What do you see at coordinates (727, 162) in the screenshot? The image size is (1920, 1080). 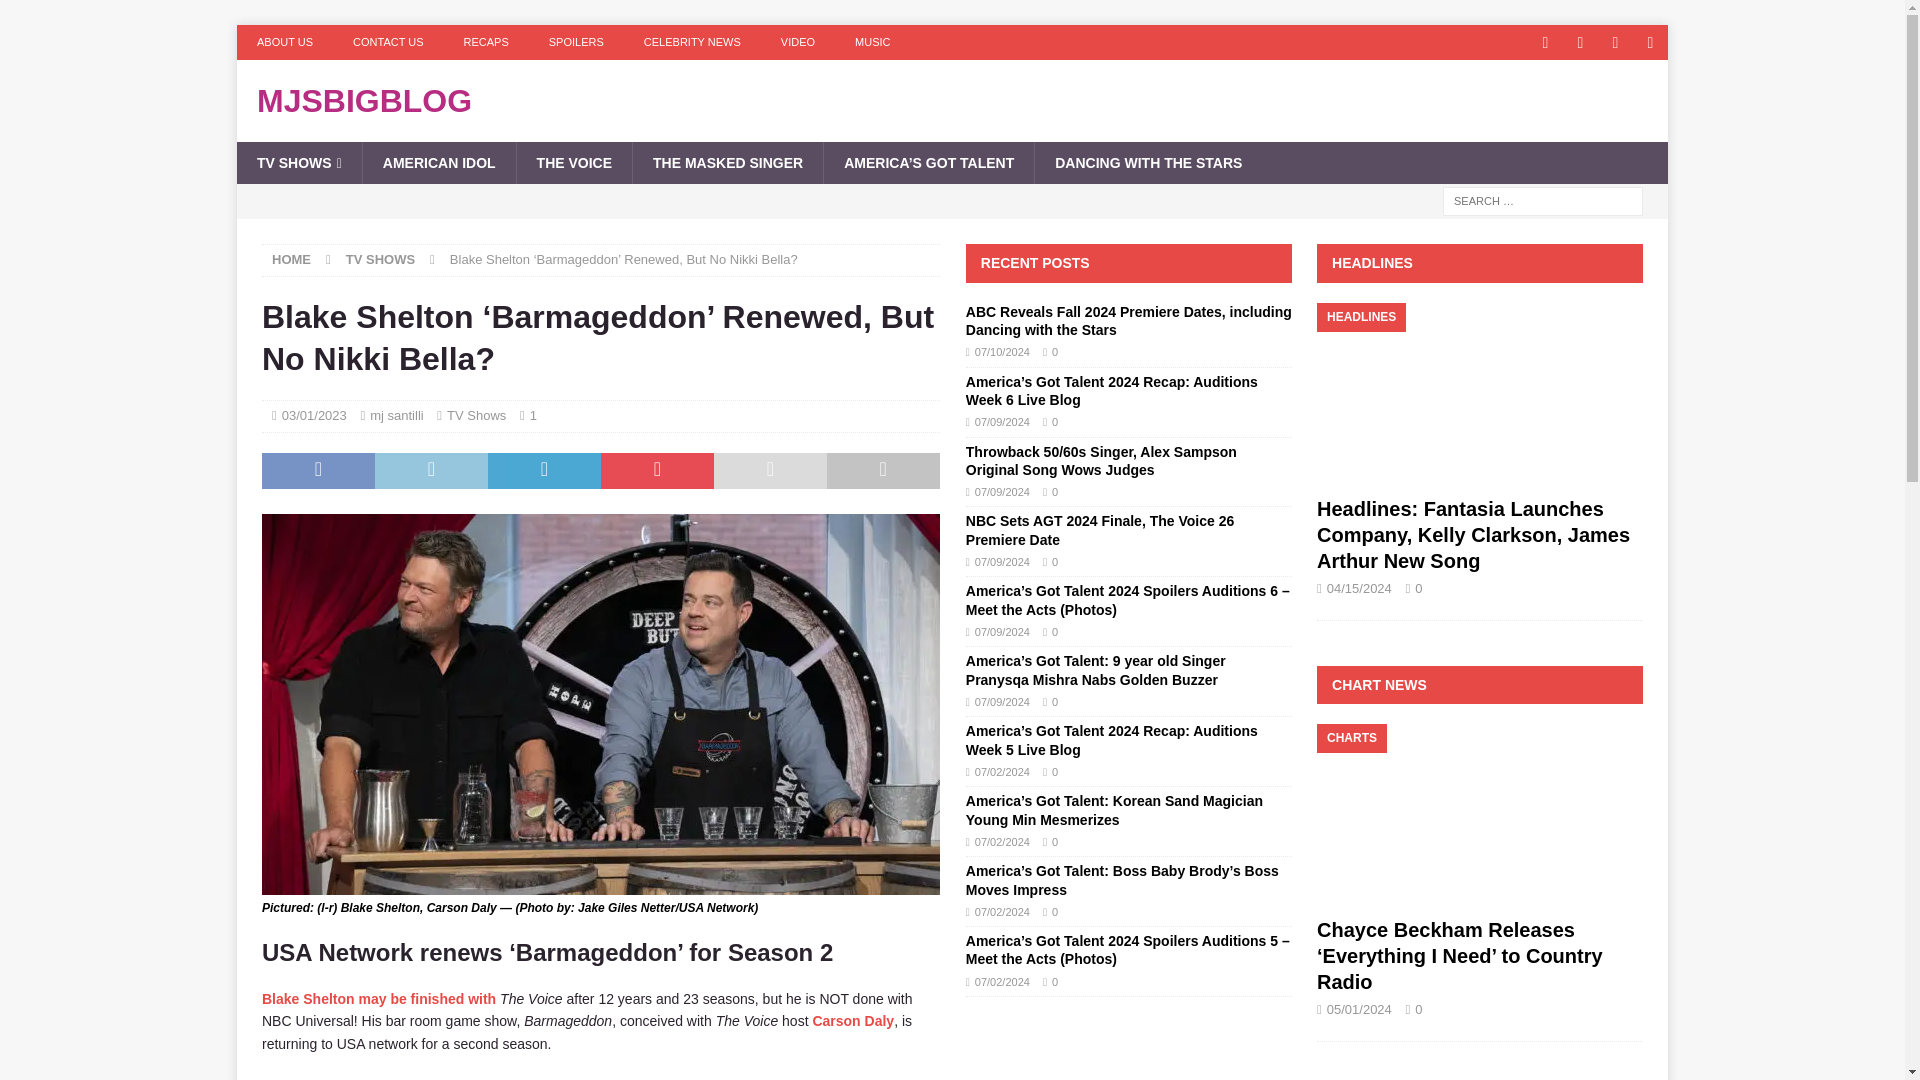 I see `THE MASKED SINGER` at bounding box center [727, 162].